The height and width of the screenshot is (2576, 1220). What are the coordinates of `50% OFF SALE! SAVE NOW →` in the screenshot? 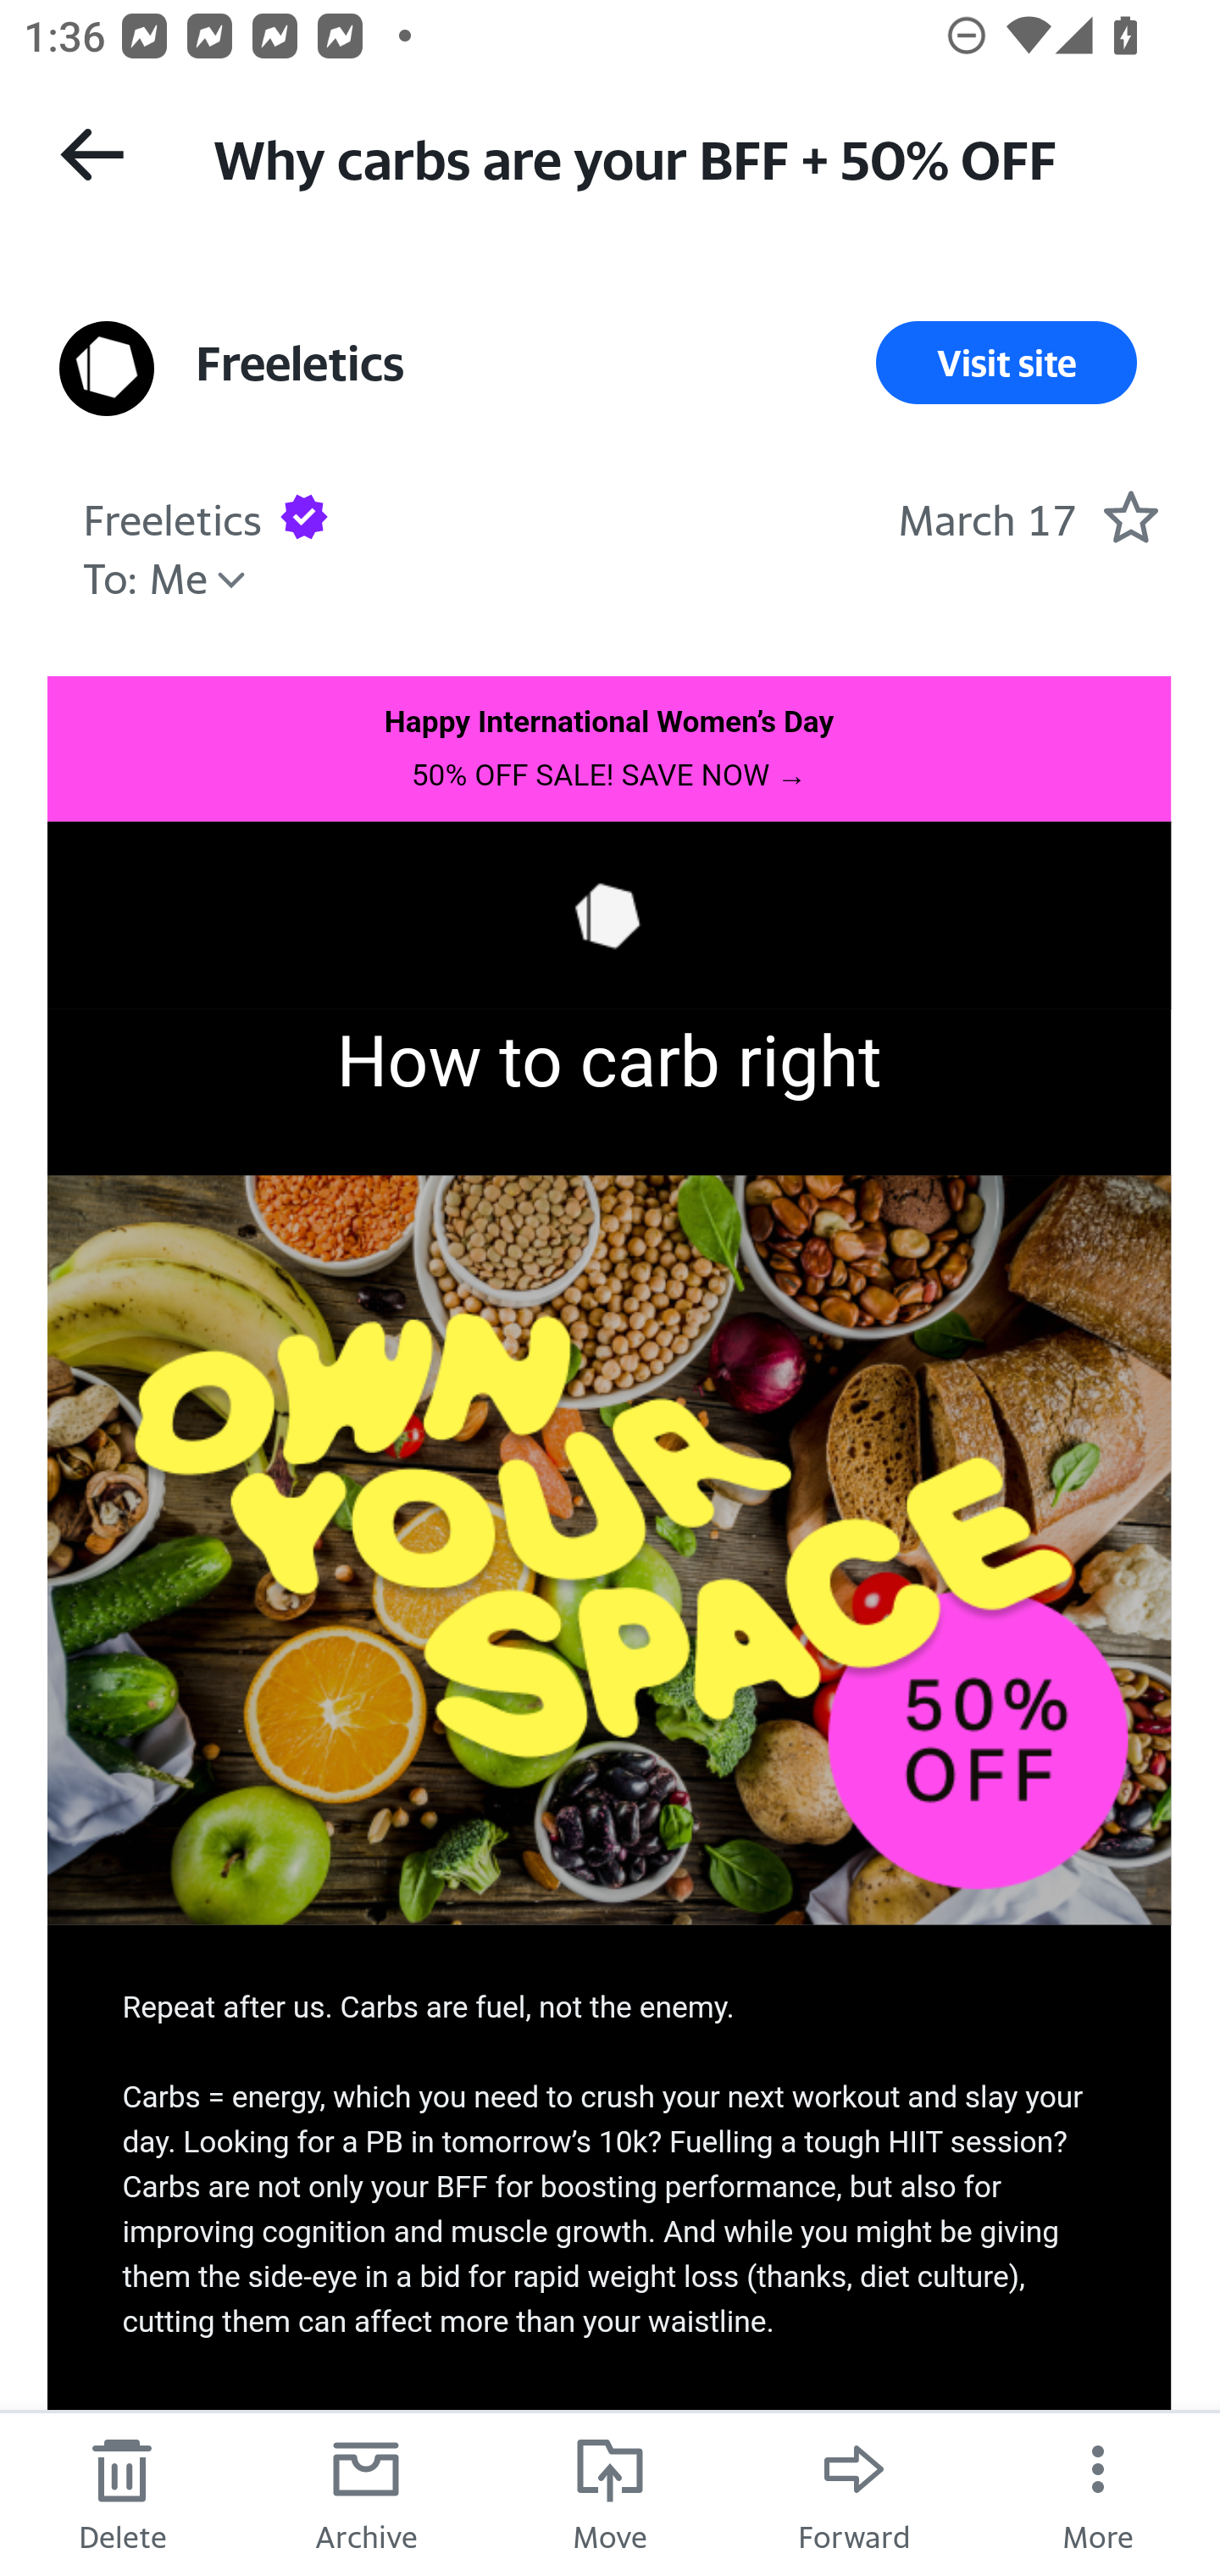 It's located at (608, 774).